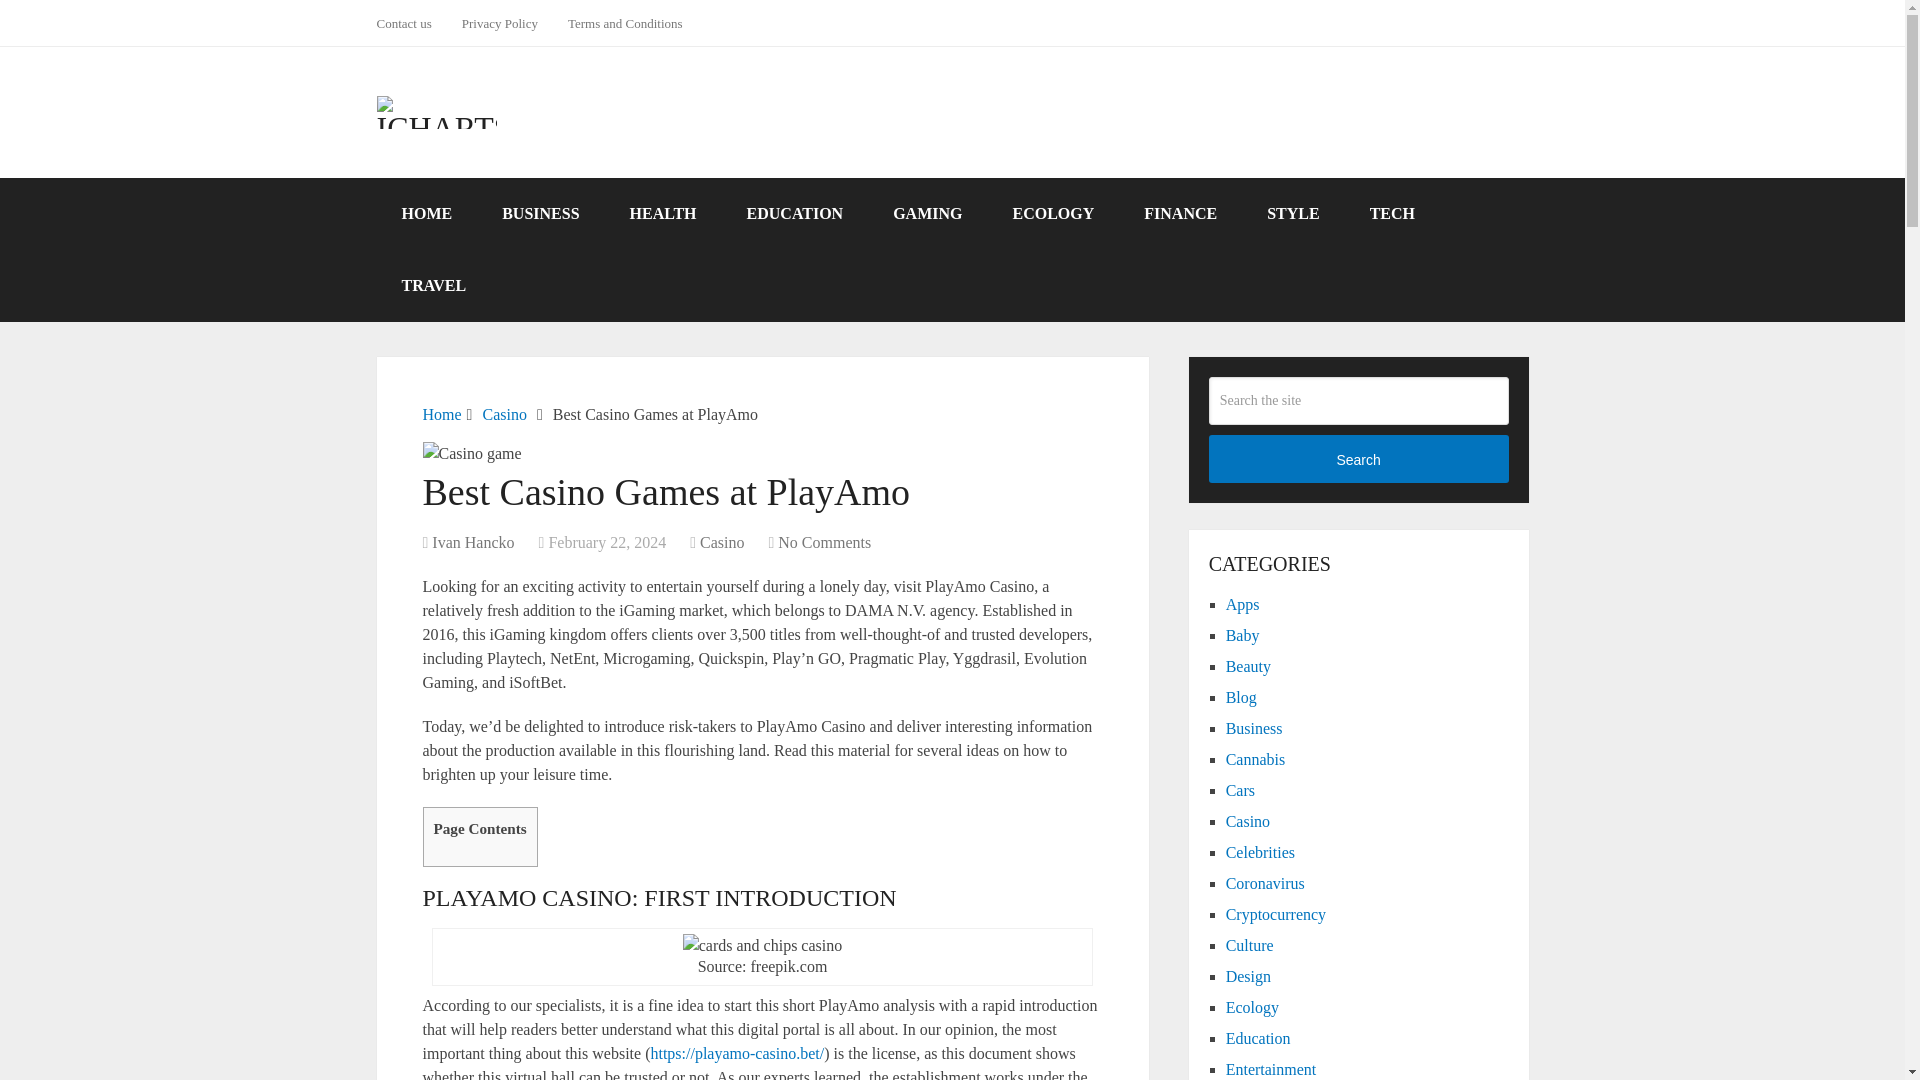  I want to click on Contact us, so click(410, 23).